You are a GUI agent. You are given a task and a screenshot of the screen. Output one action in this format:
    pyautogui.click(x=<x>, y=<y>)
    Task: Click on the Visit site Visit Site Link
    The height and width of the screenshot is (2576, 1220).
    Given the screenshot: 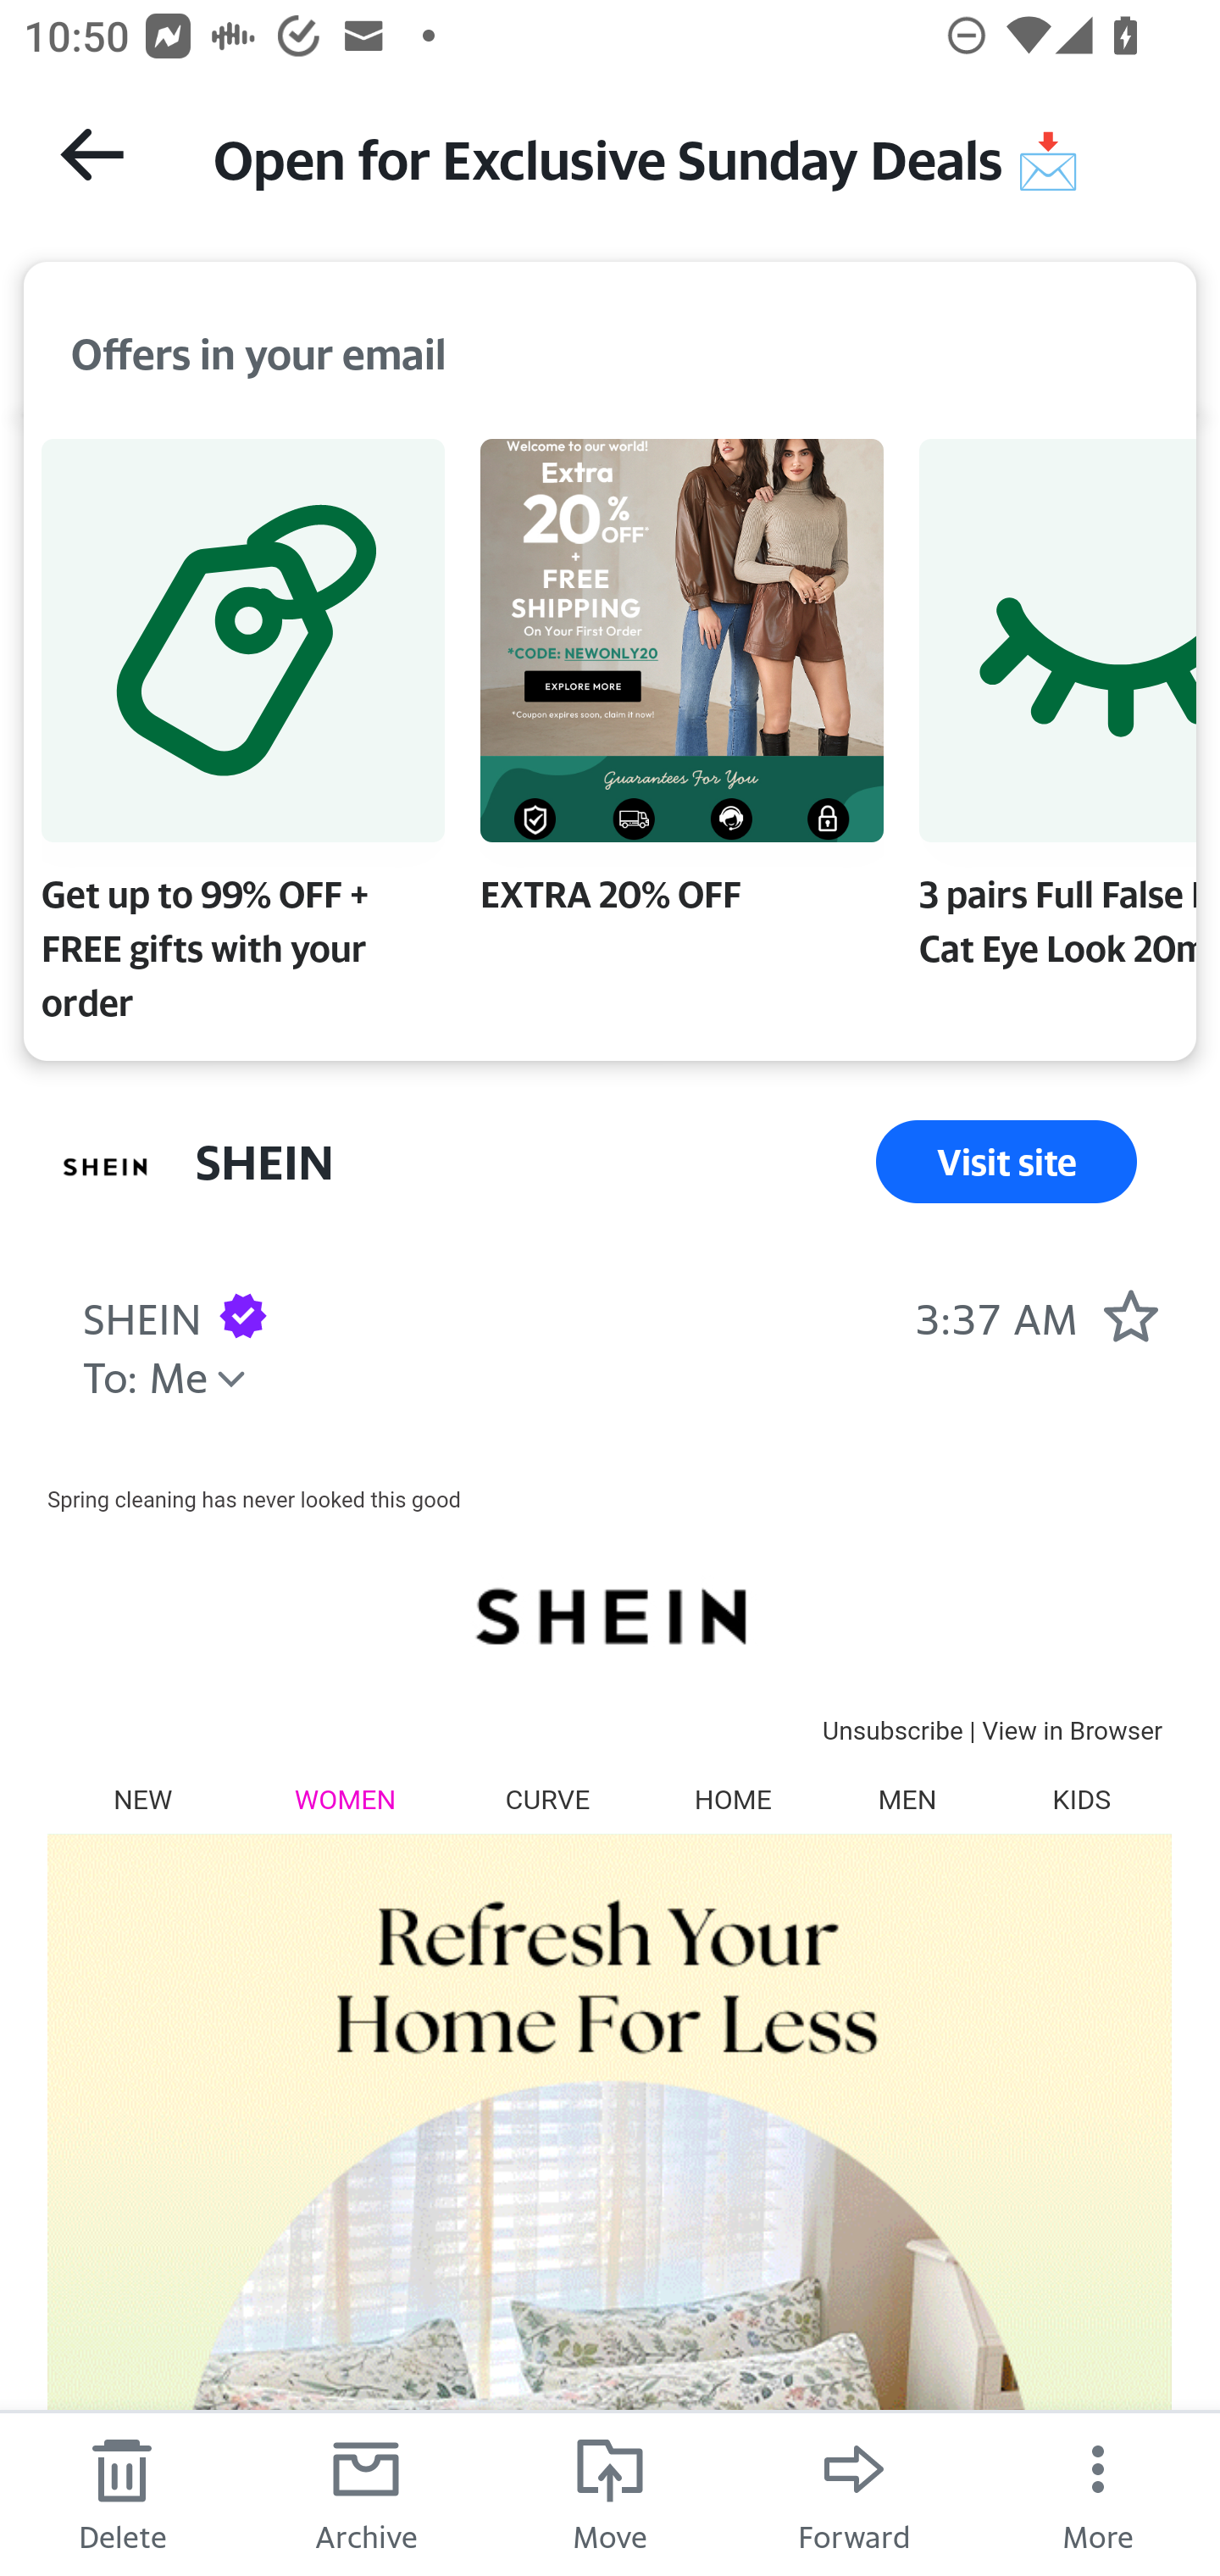 What is the action you would take?
    pyautogui.click(x=1006, y=1161)
    